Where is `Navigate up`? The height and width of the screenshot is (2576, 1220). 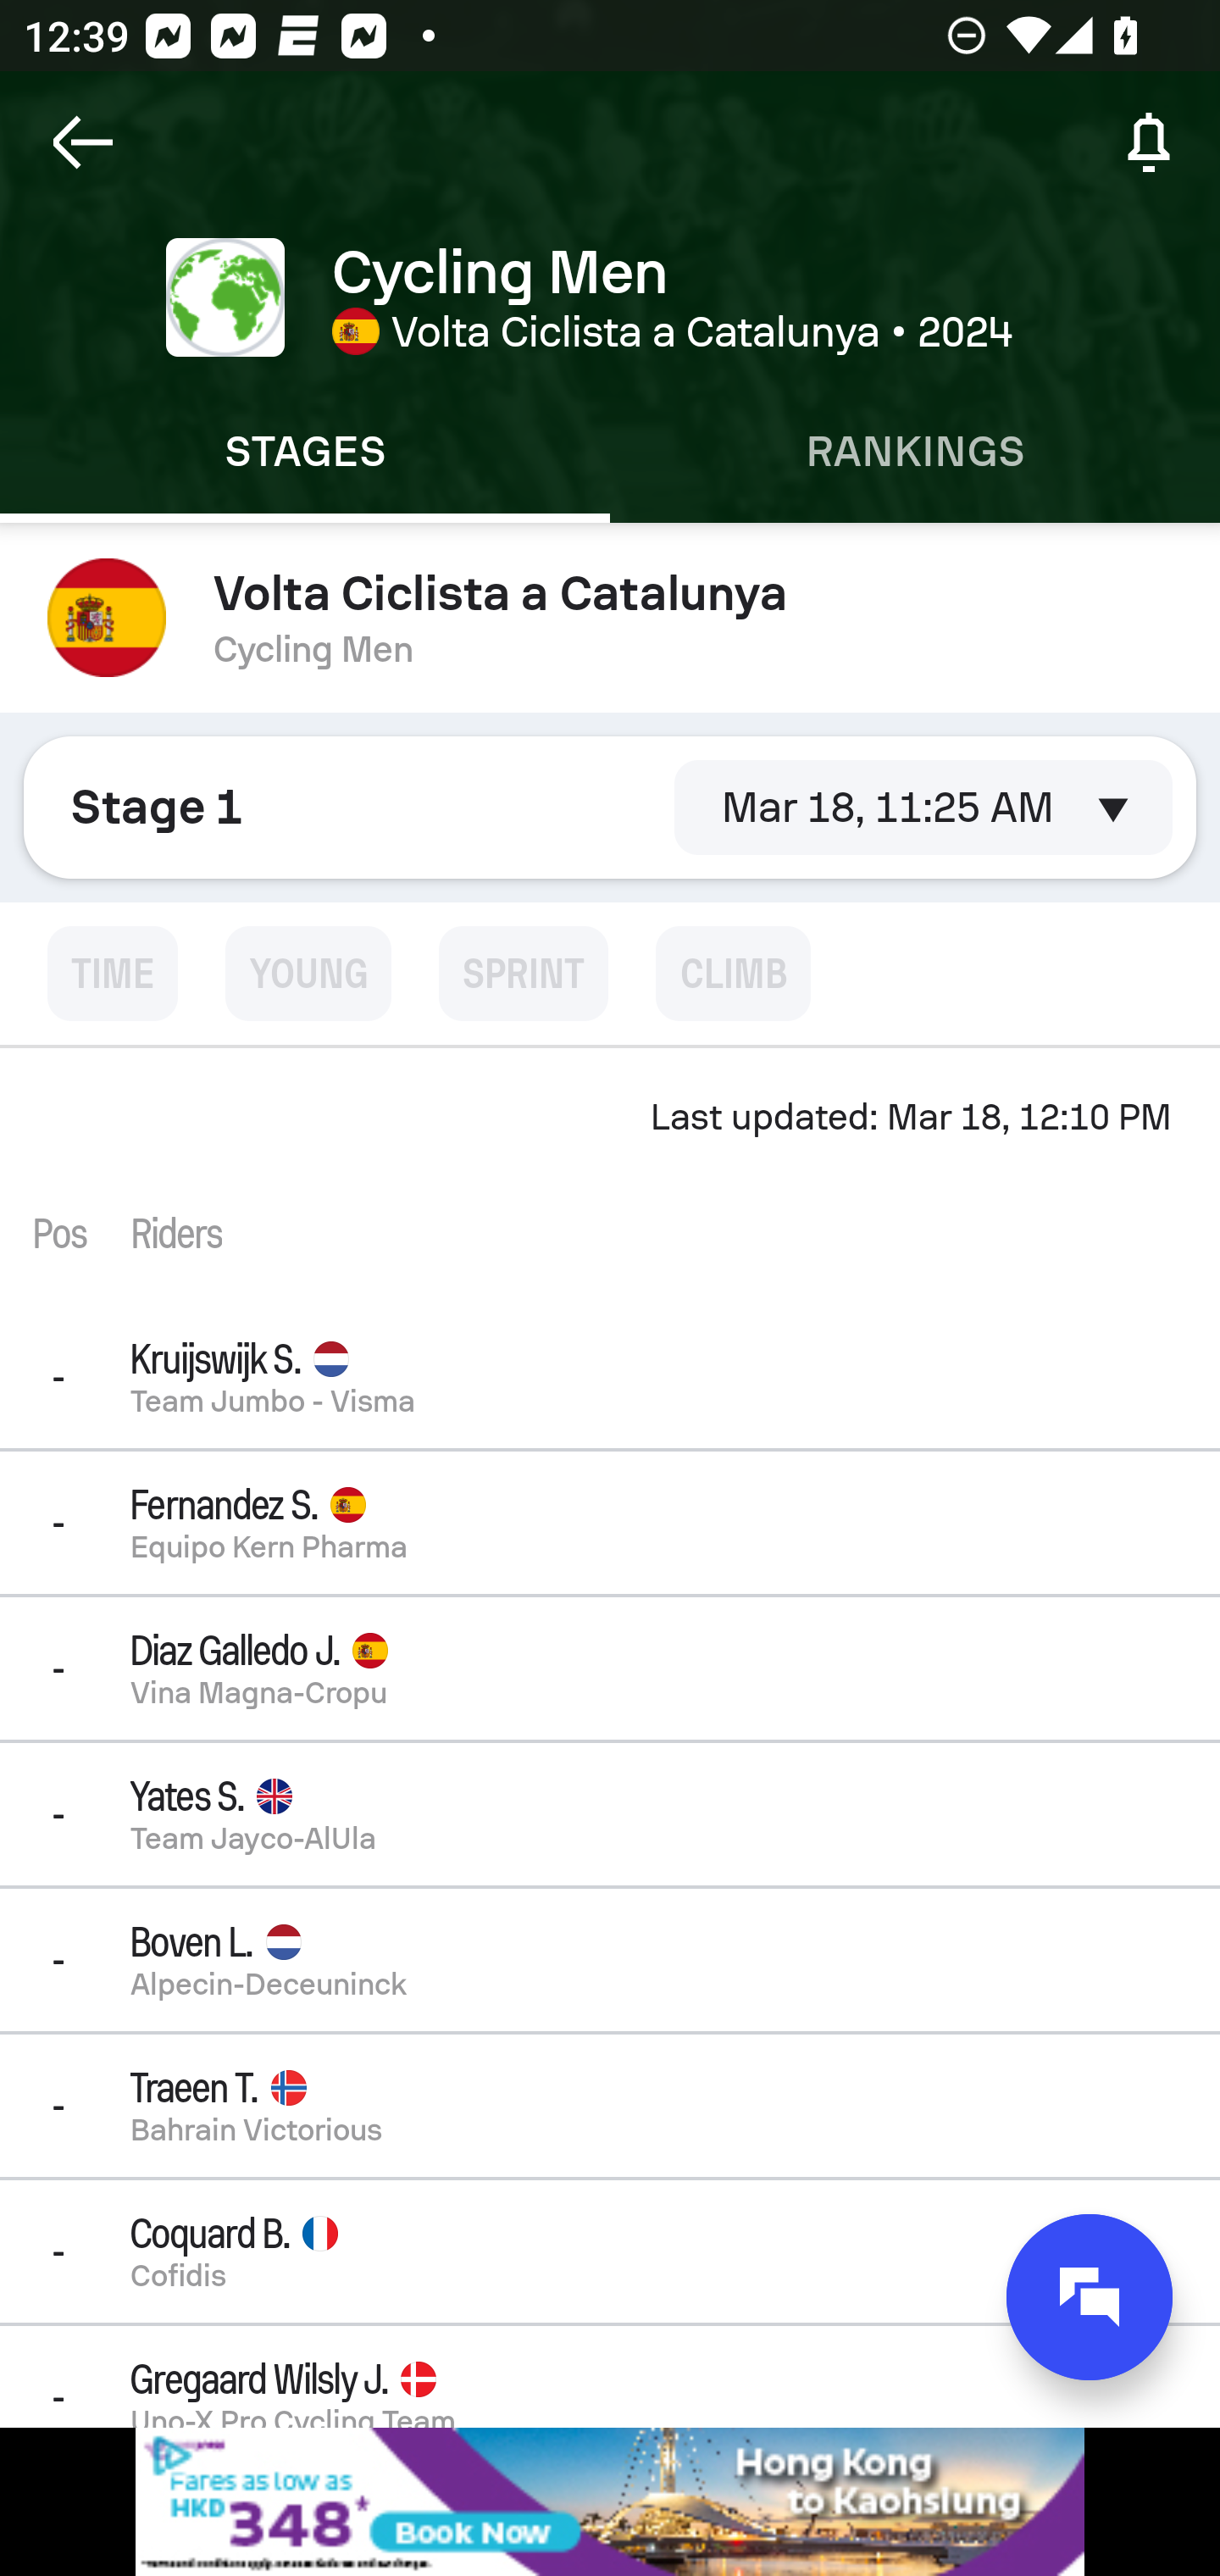
Navigate up is located at coordinates (83, 142).